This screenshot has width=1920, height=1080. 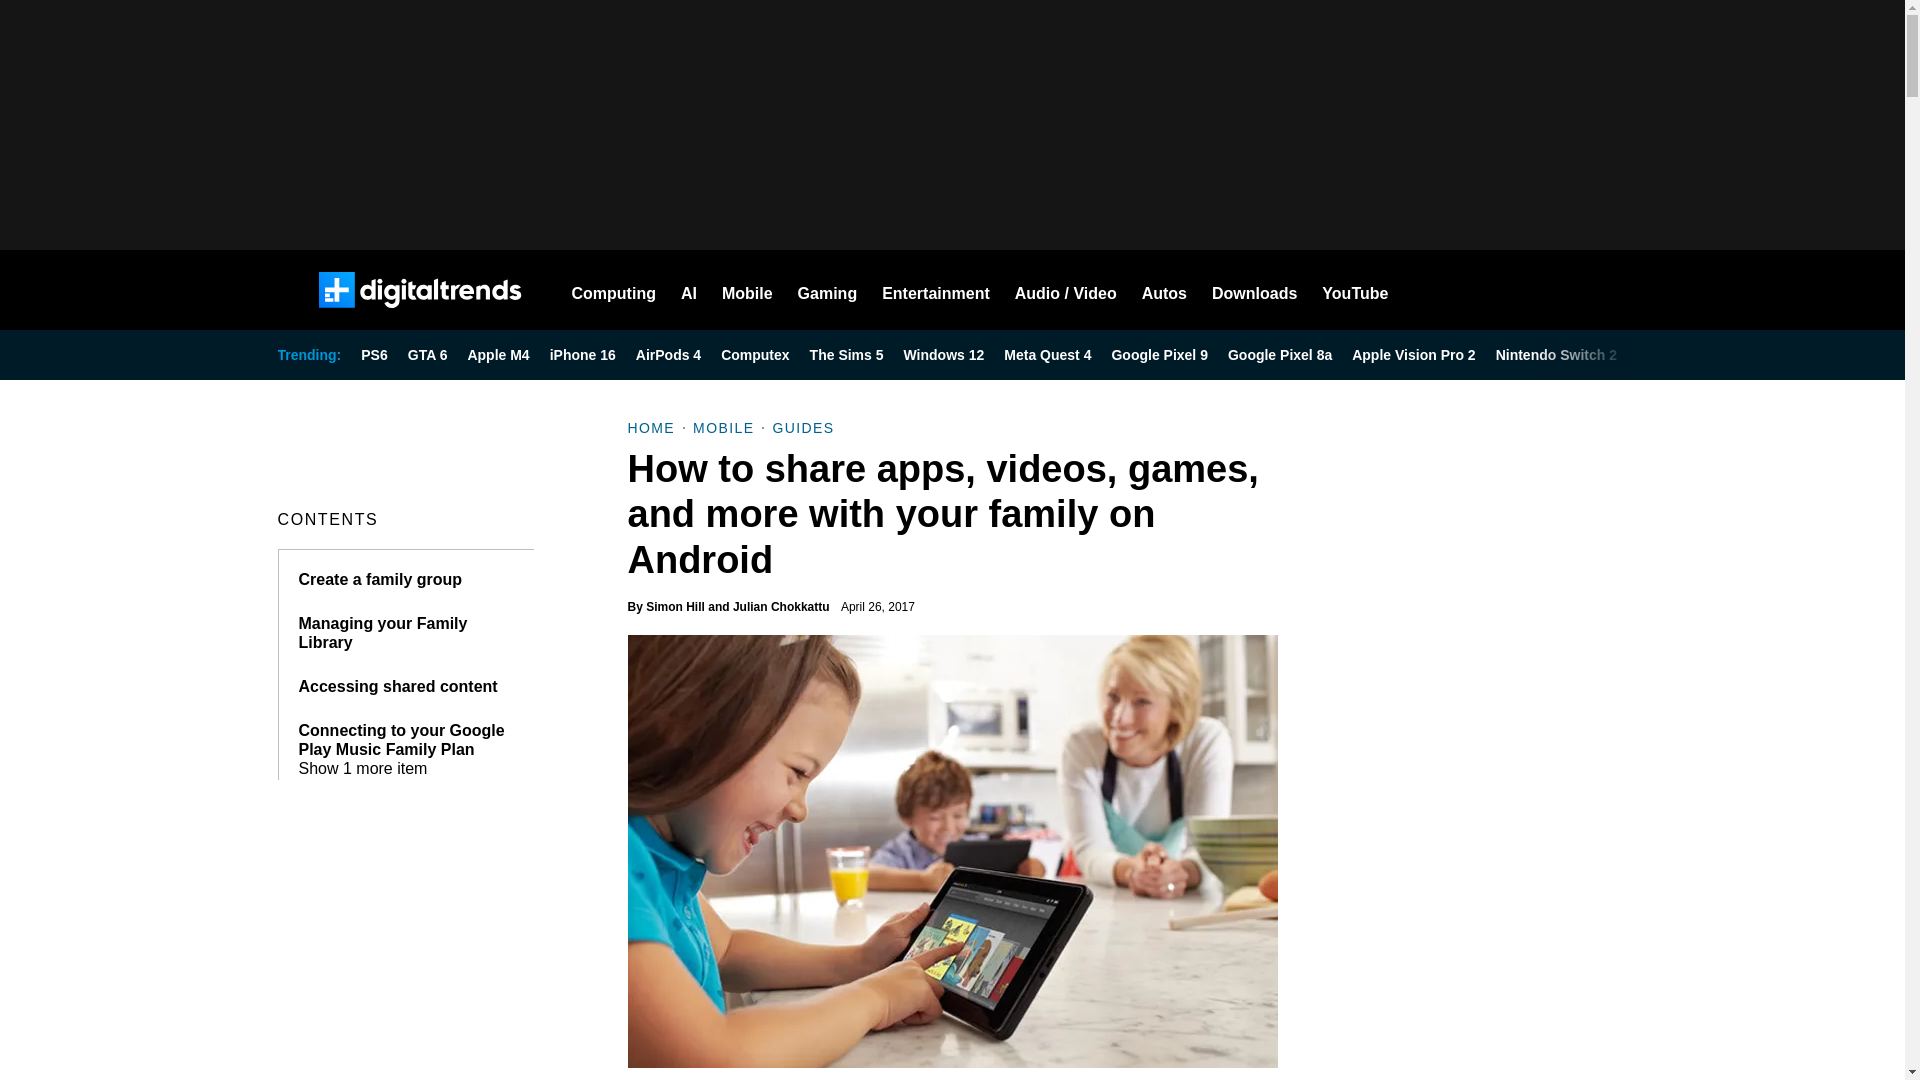 What do you see at coordinates (614, 290) in the screenshot?
I see `Computing` at bounding box center [614, 290].